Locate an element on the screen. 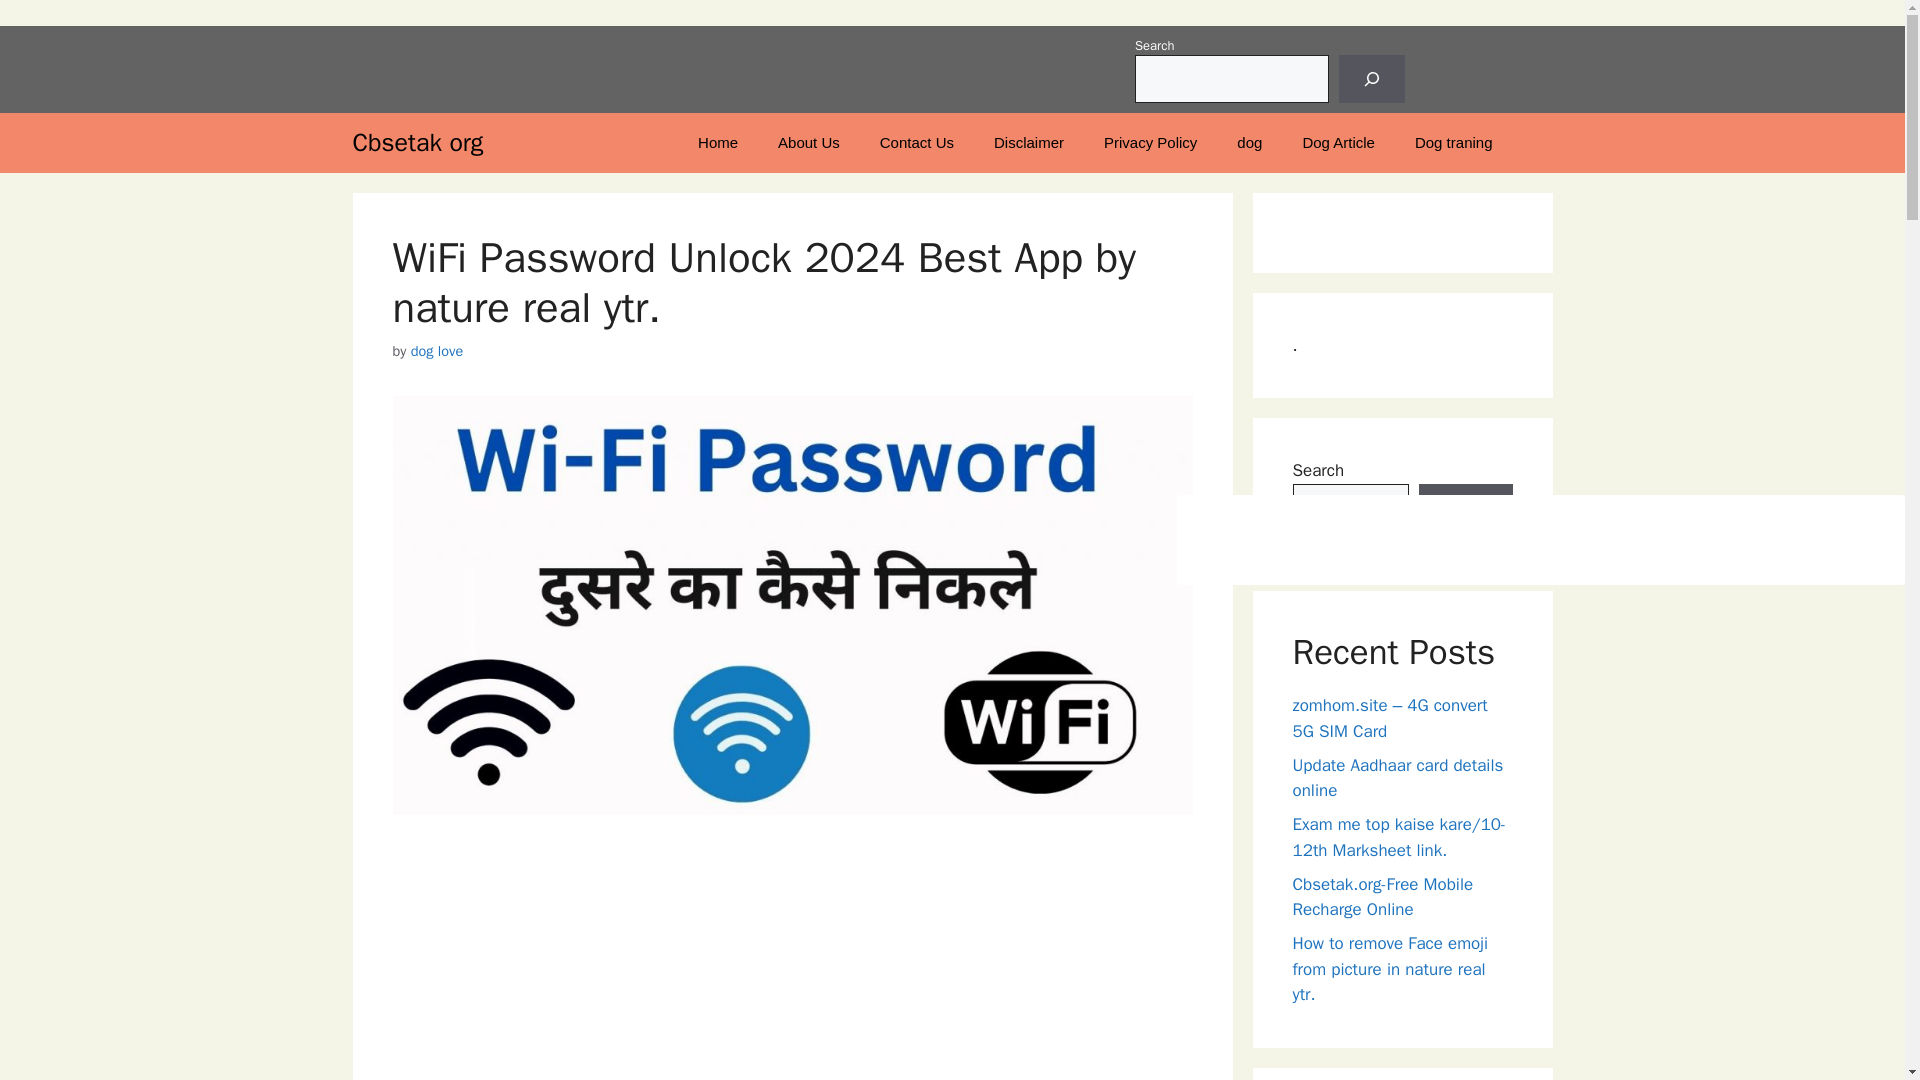 The width and height of the screenshot is (1920, 1080). Privacy Policy is located at coordinates (1150, 142).